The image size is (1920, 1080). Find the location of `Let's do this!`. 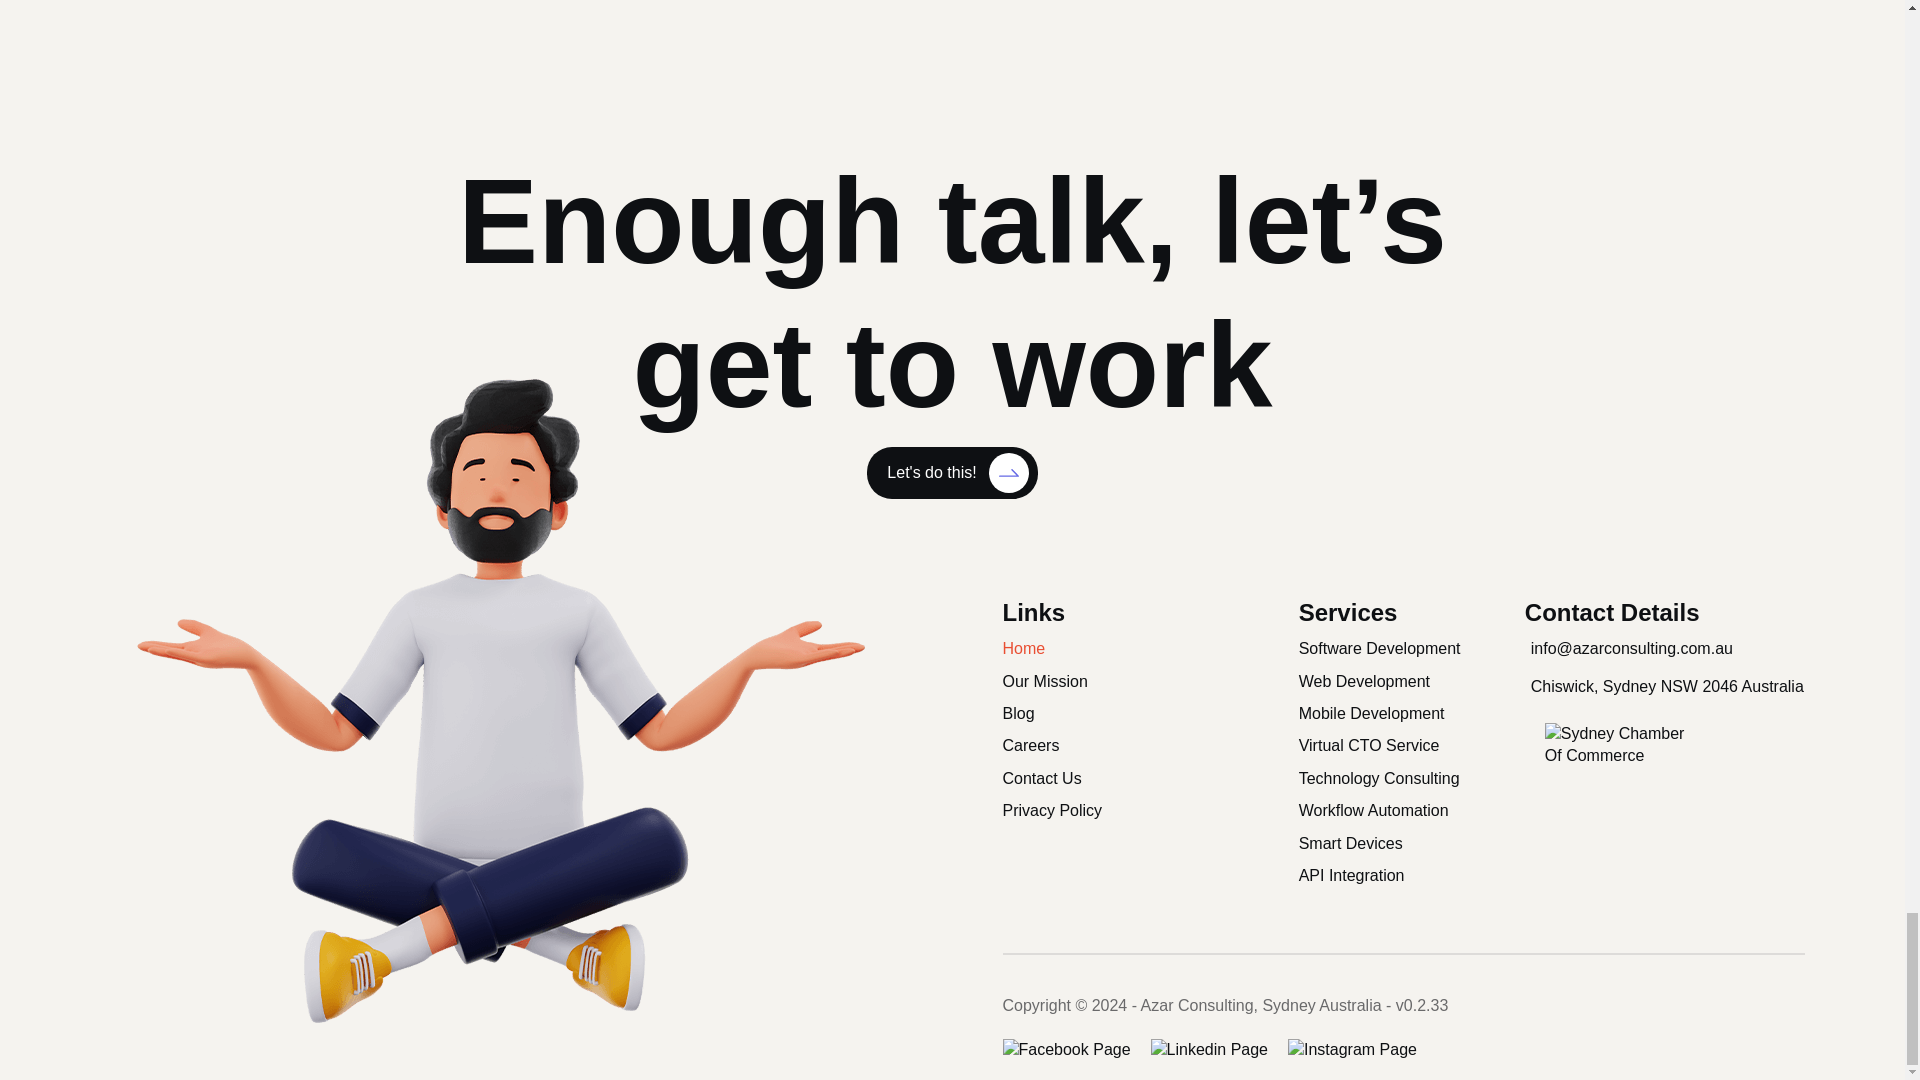

Let's do this! is located at coordinates (952, 472).